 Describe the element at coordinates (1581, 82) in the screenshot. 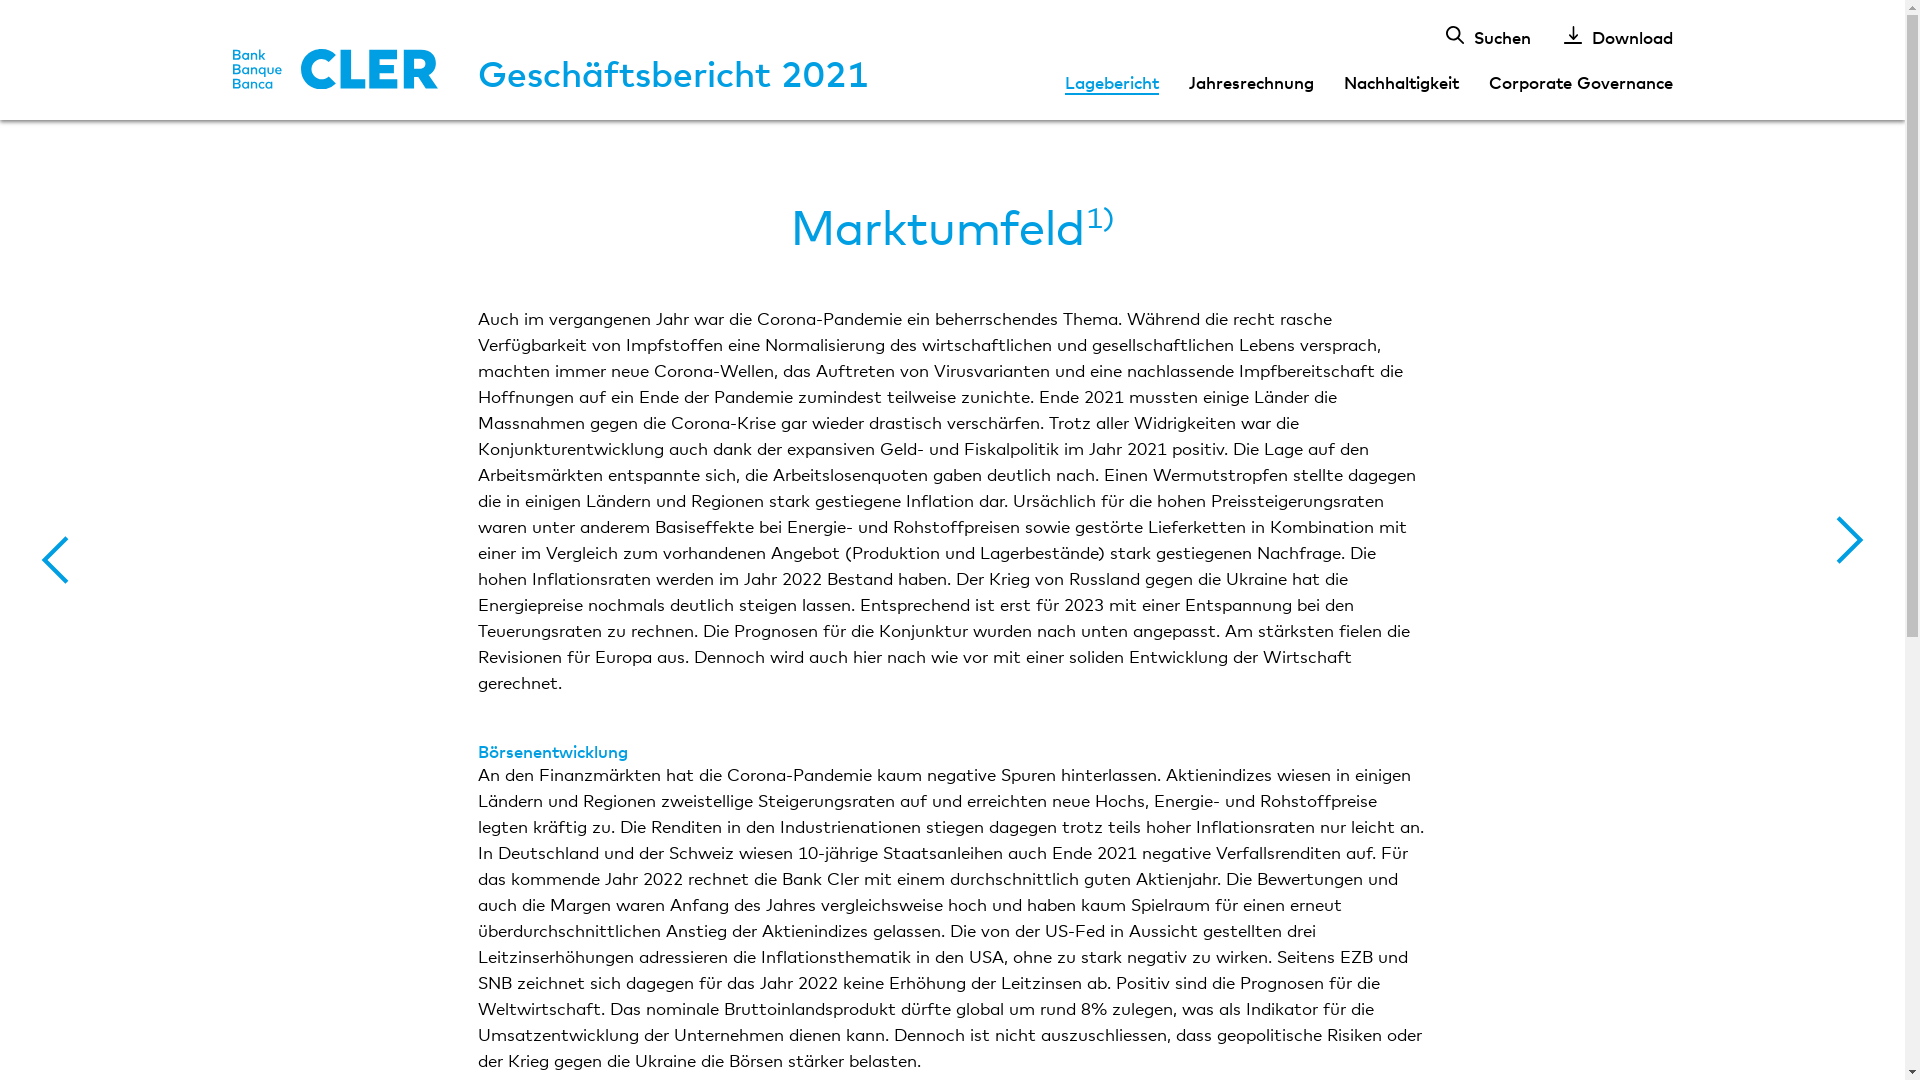

I see `Corporate Governance` at that location.